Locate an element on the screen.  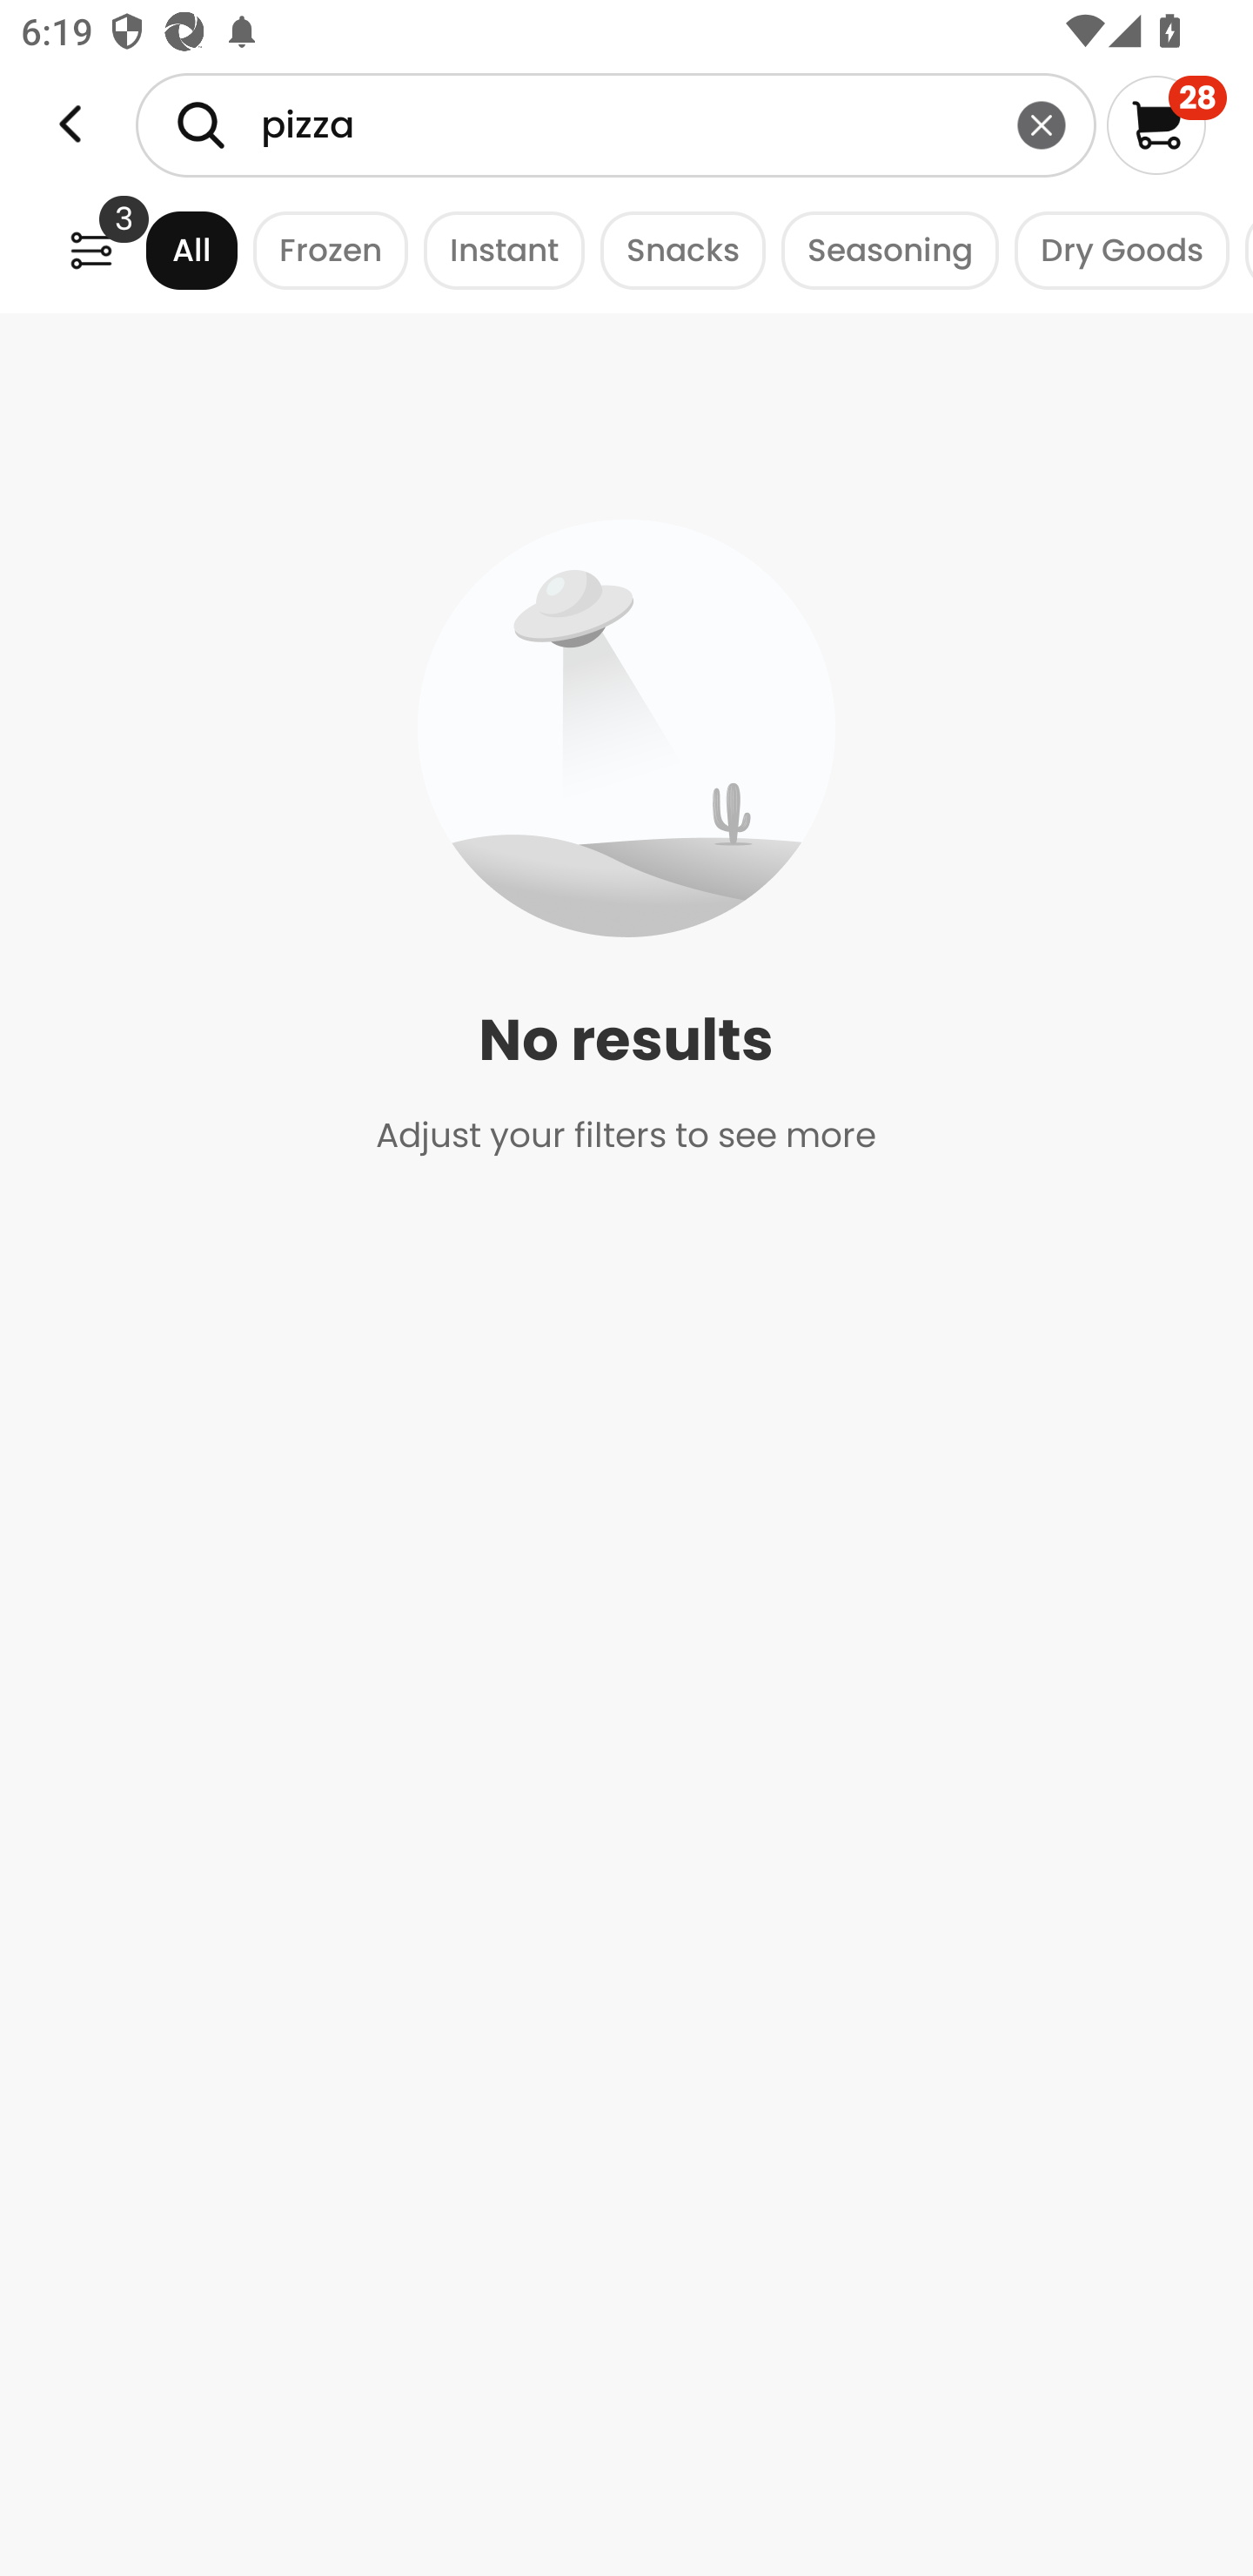
Snacks is located at coordinates (675, 249).